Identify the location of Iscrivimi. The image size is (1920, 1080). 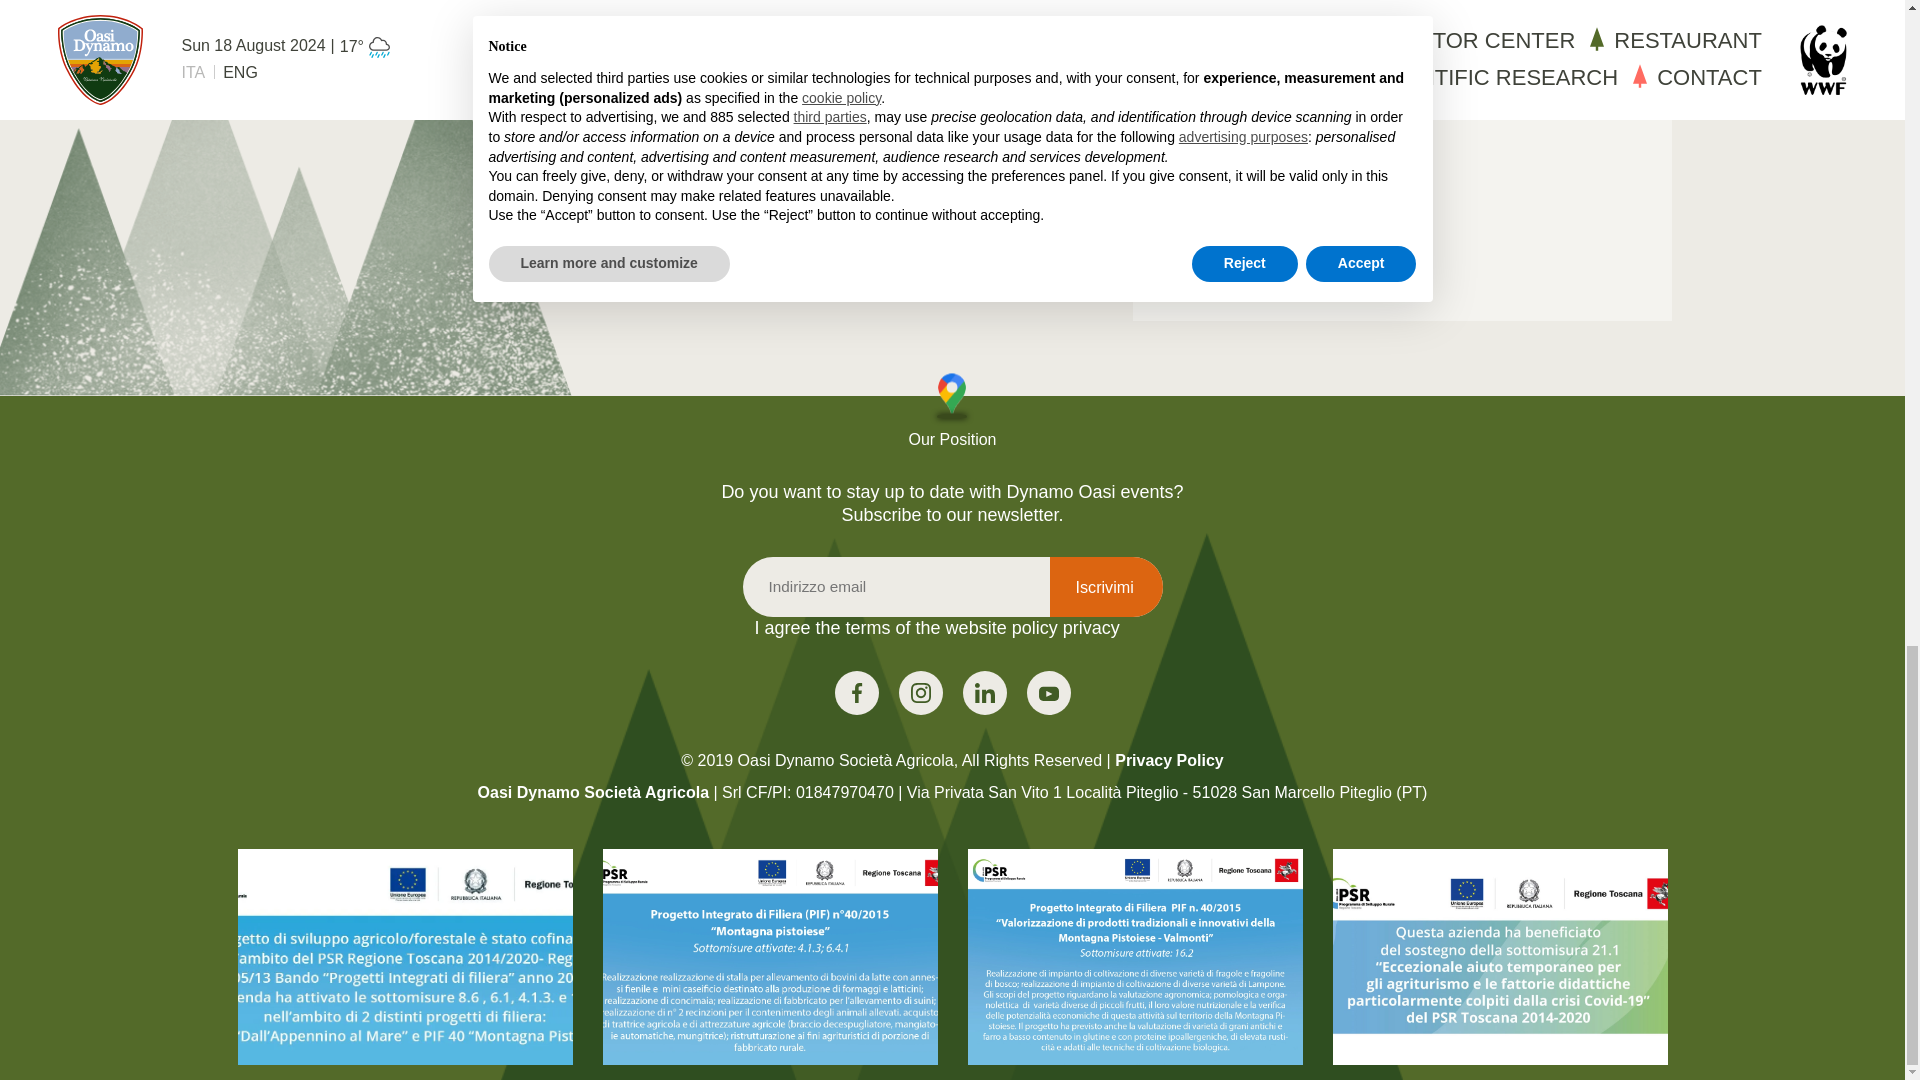
(1106, 586).